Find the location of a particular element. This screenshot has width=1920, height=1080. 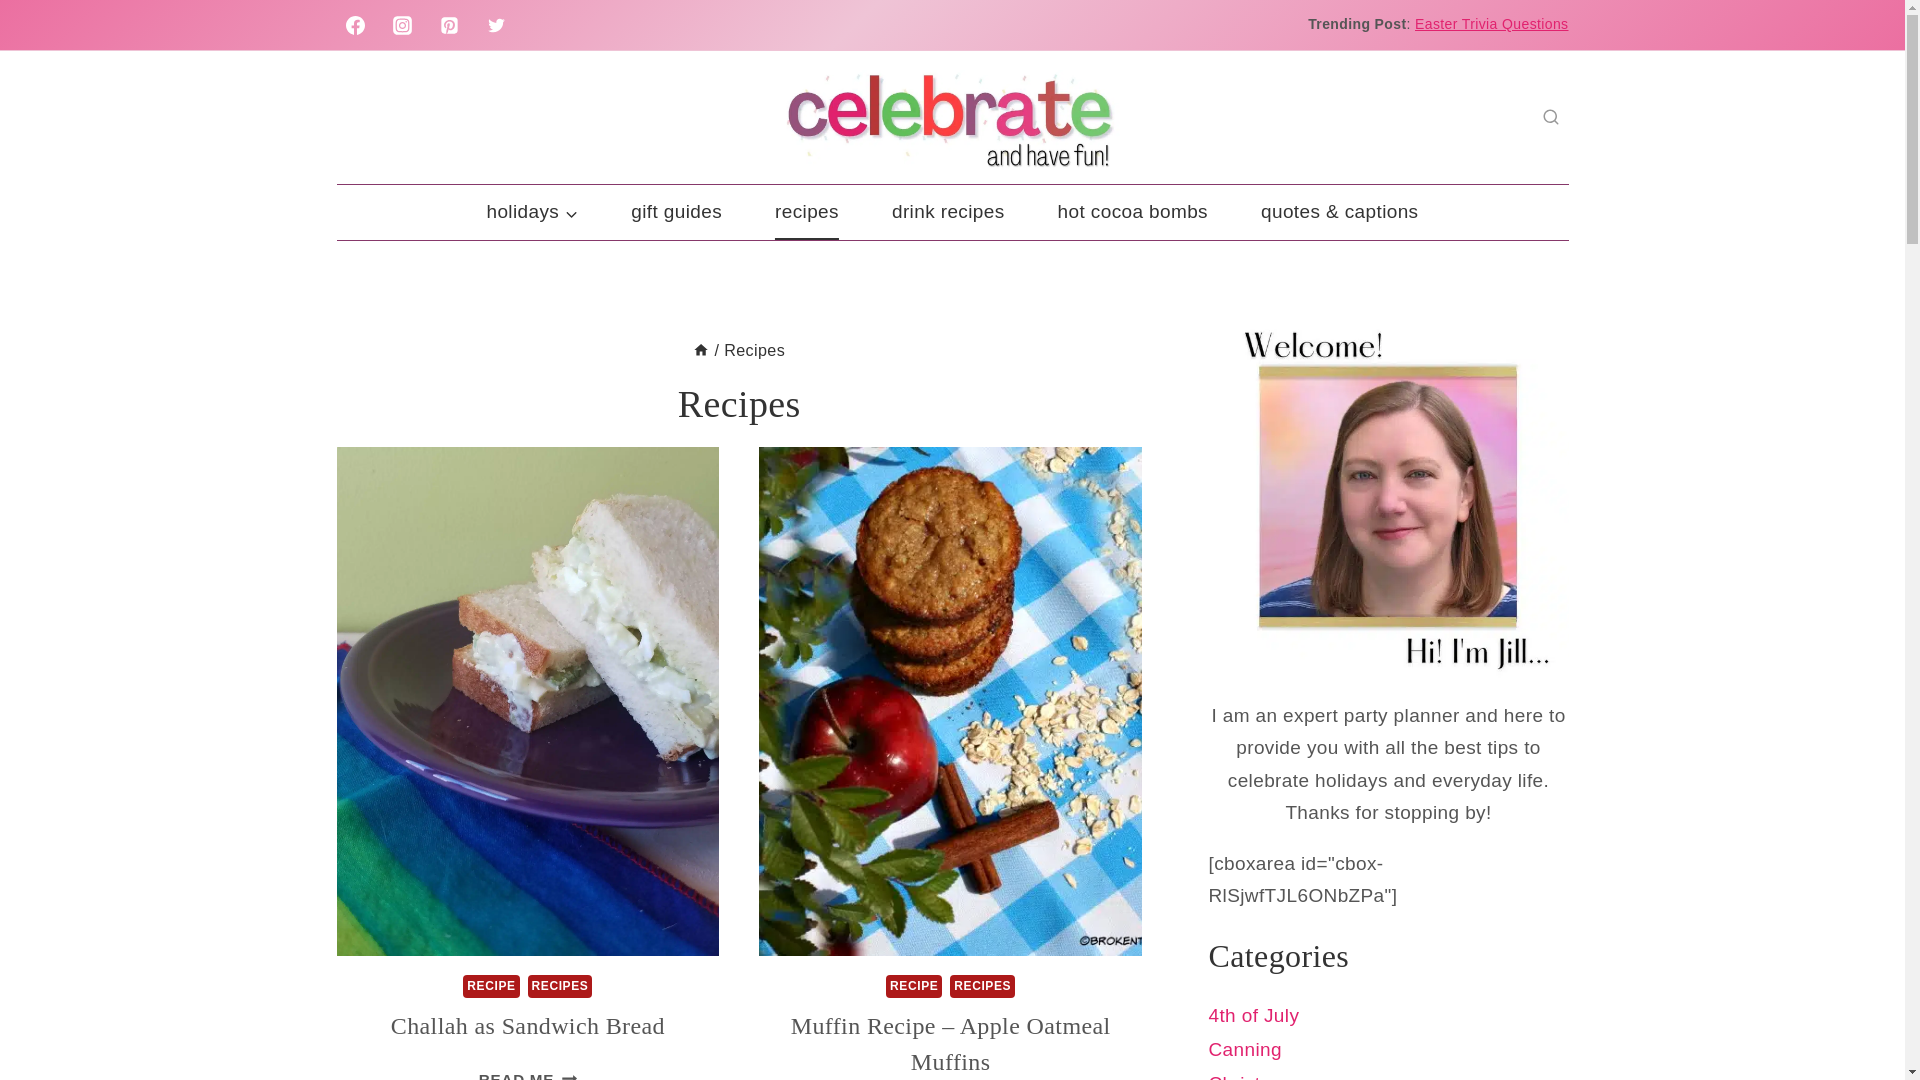

RECIPE is located at coordinates (528, 1076).